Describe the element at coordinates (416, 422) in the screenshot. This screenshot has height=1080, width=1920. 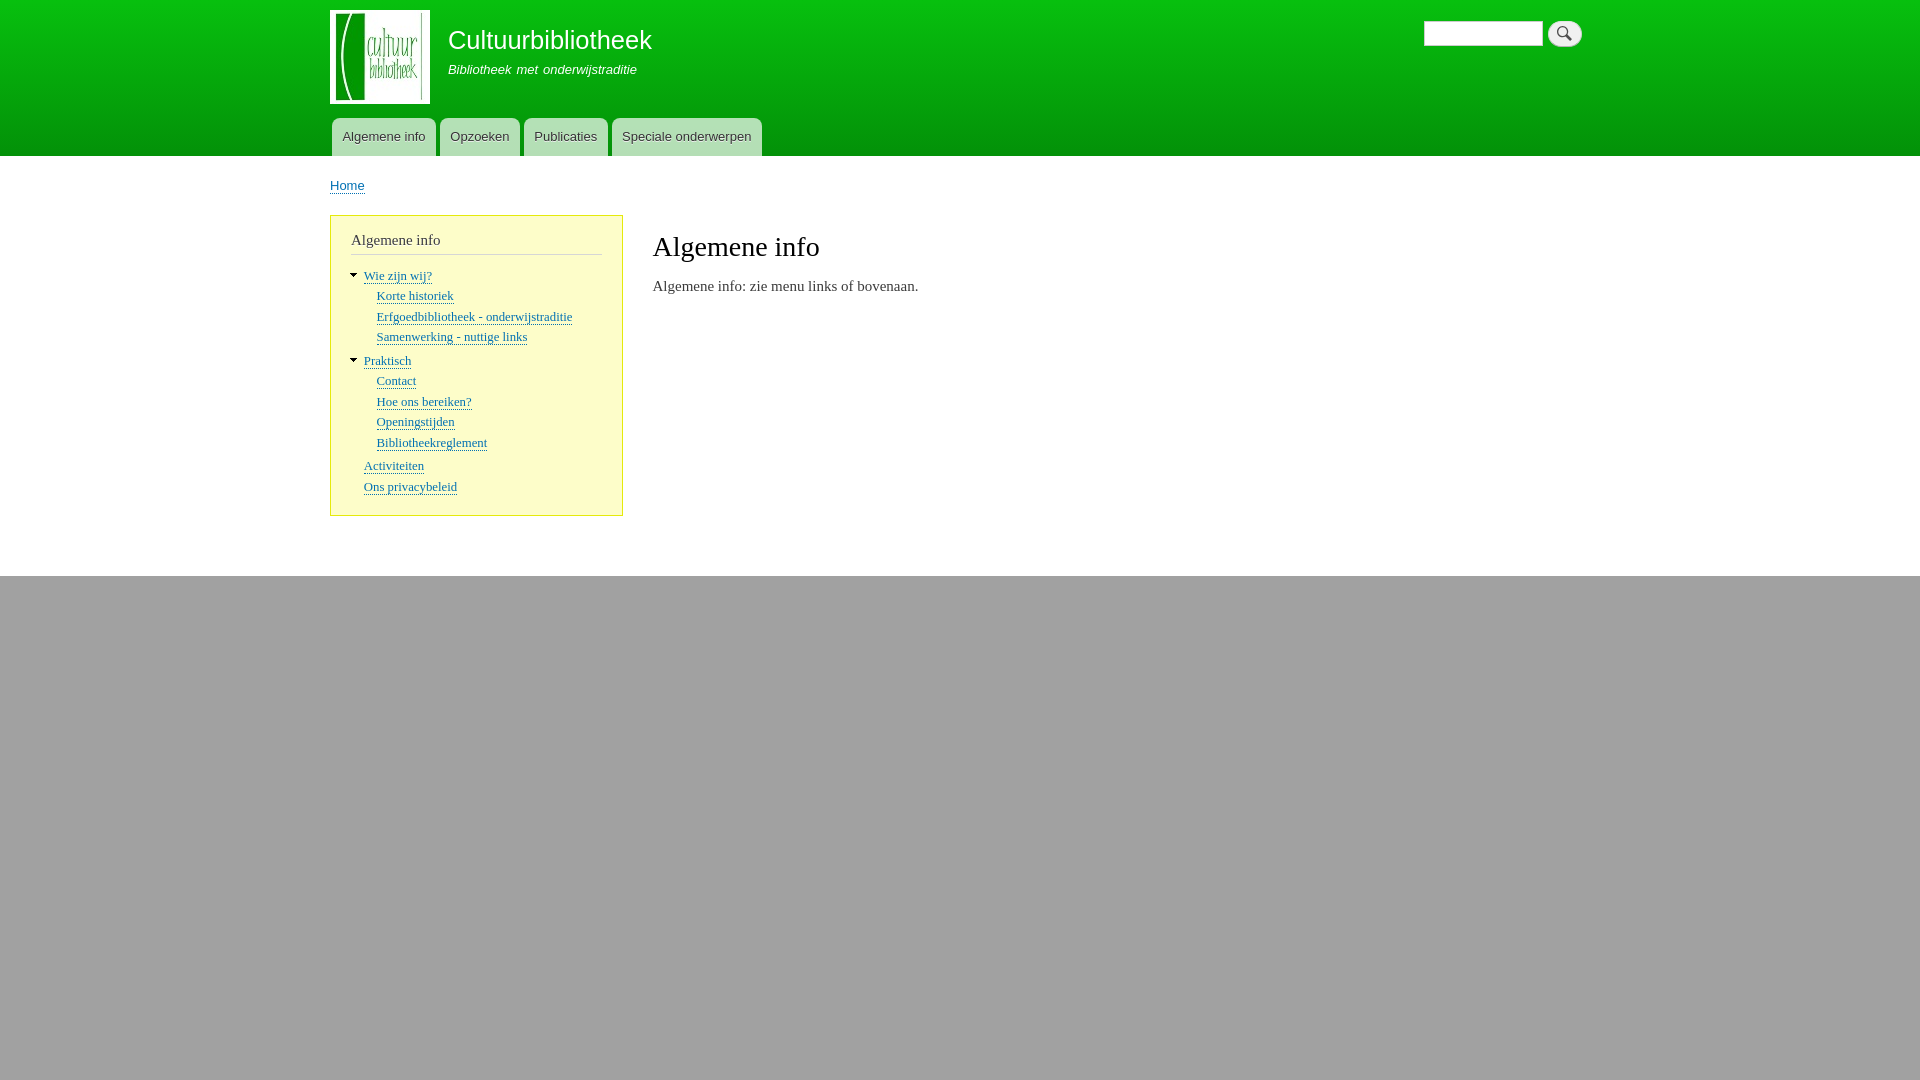
I see `Openingstijden` at that location.